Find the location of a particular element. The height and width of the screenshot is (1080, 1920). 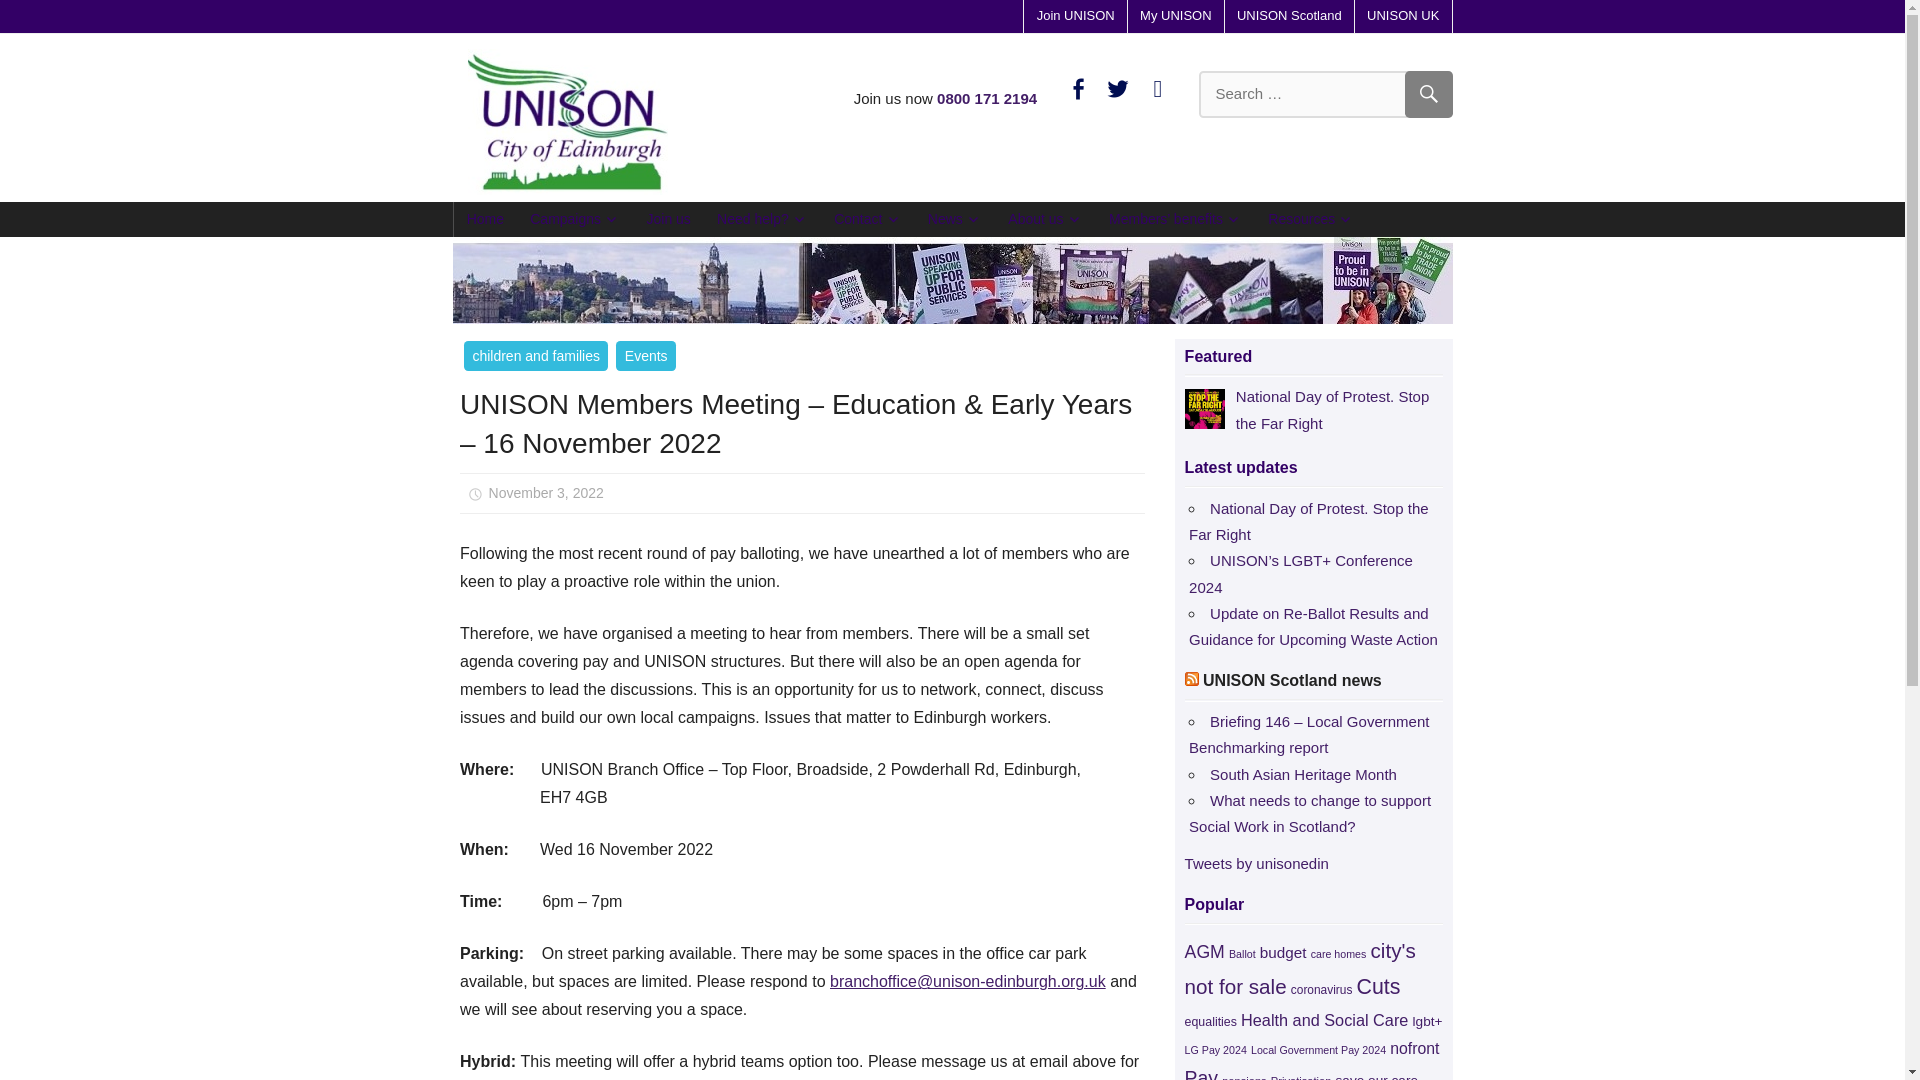

My UNISON is located at coordinates (1176, 16).